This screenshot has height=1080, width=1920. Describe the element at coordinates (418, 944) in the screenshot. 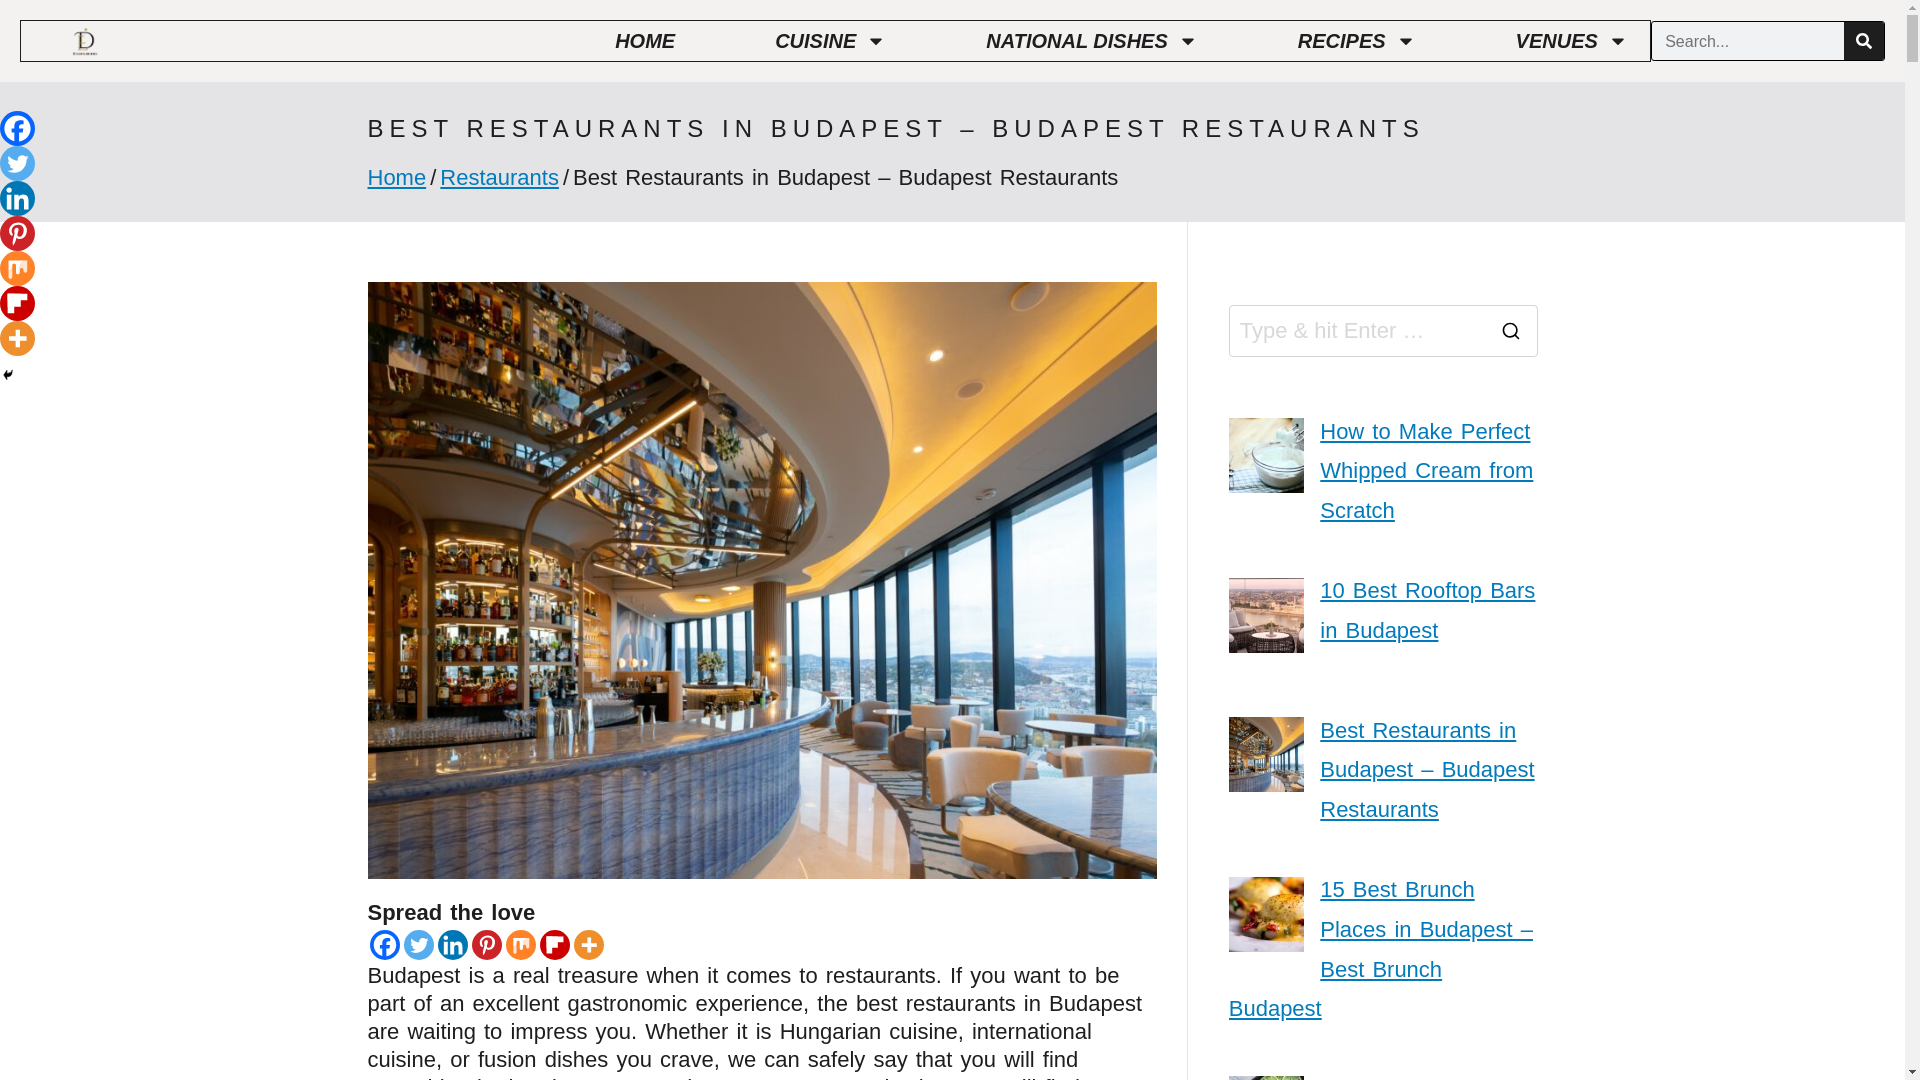

I see `Twitter` at that location.